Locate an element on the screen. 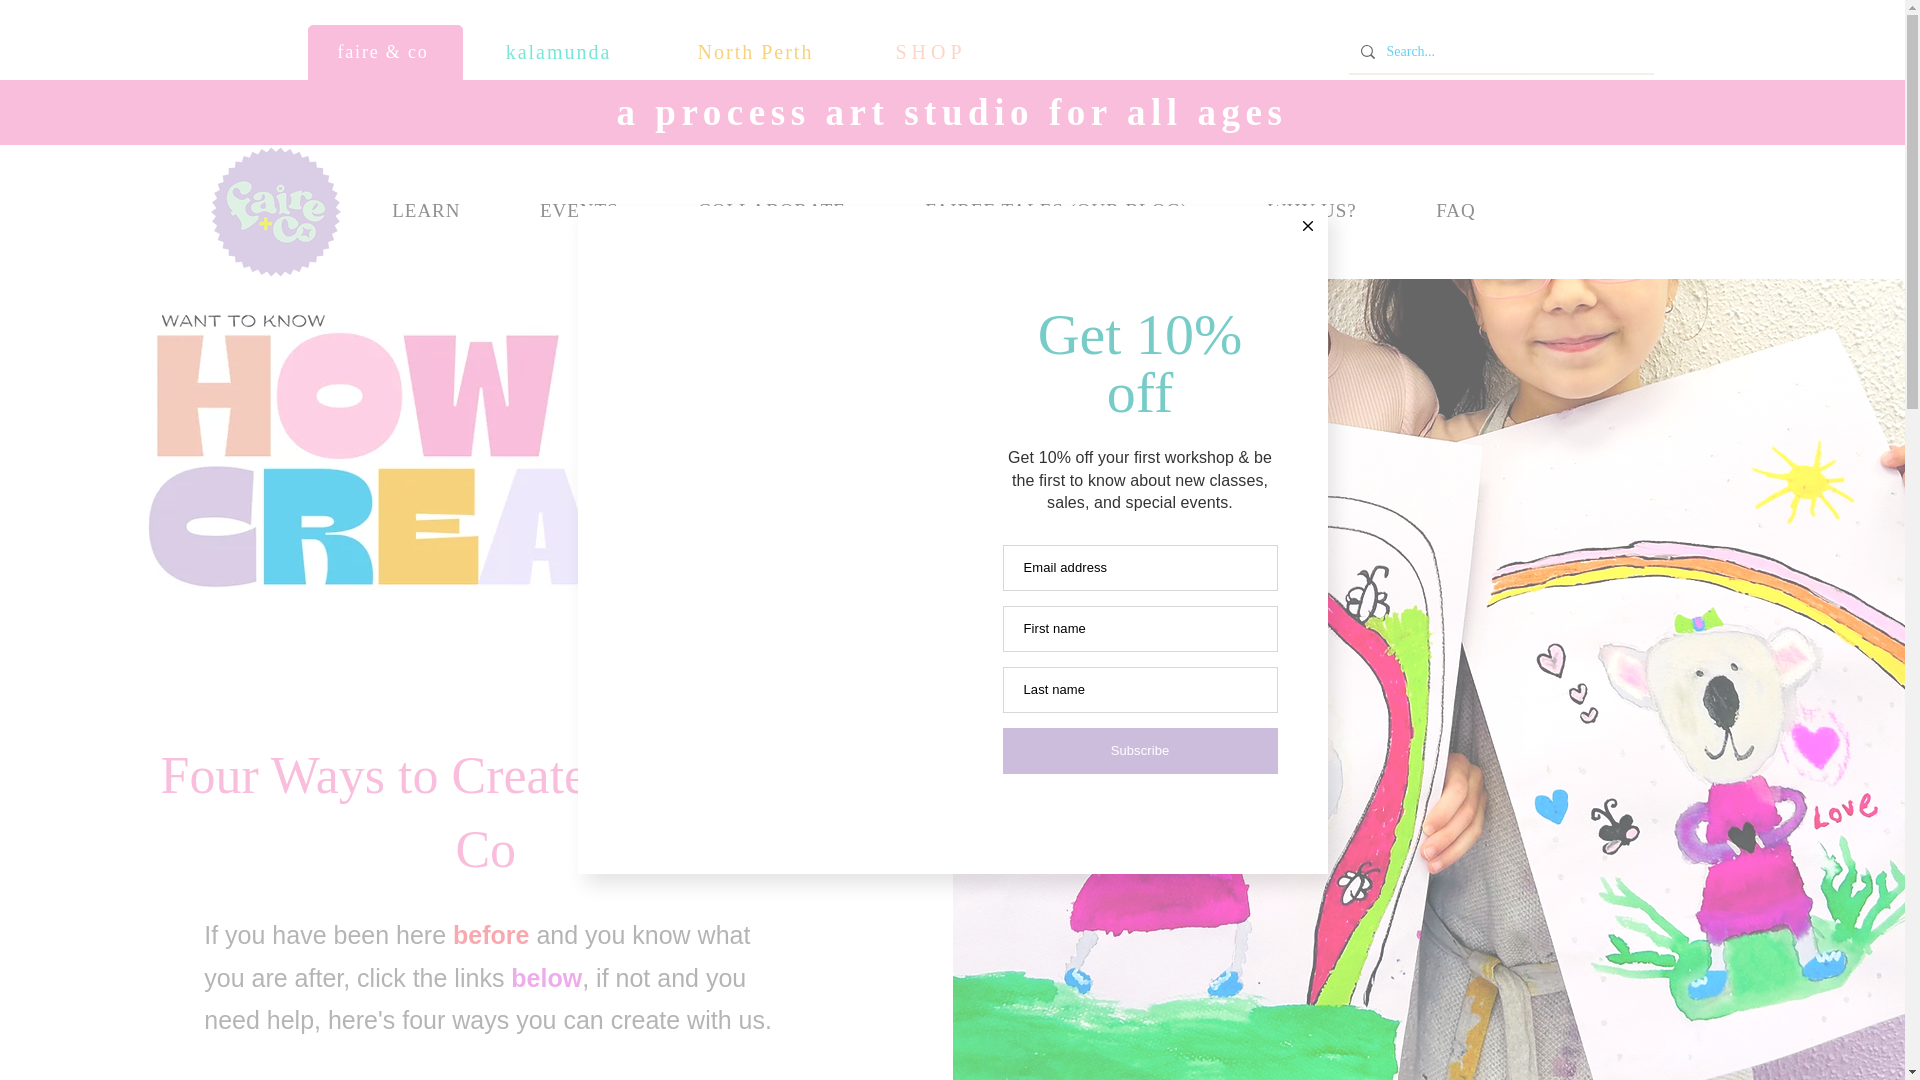 The image size is (1920, 1080). SHOP is located at coordinates (934, 52).